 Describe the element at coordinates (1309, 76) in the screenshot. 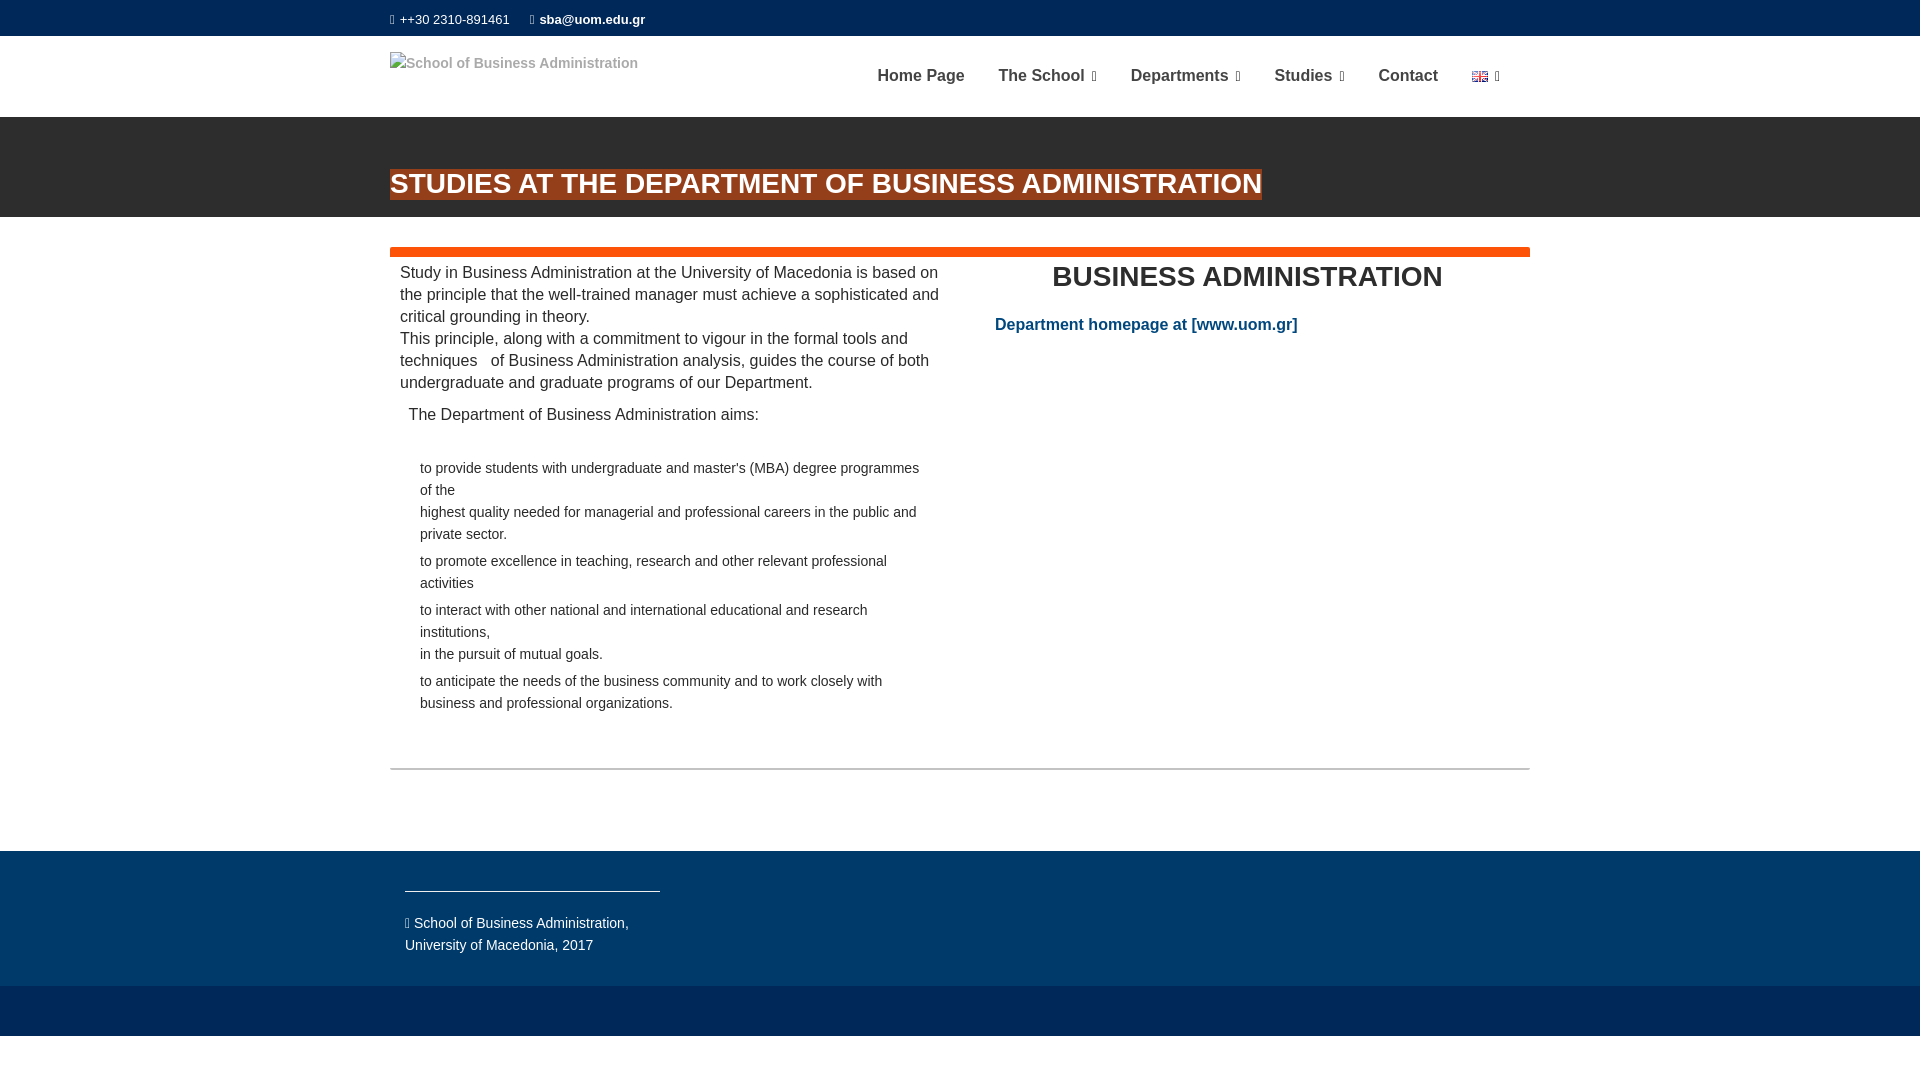

I see `Studies` at that location.